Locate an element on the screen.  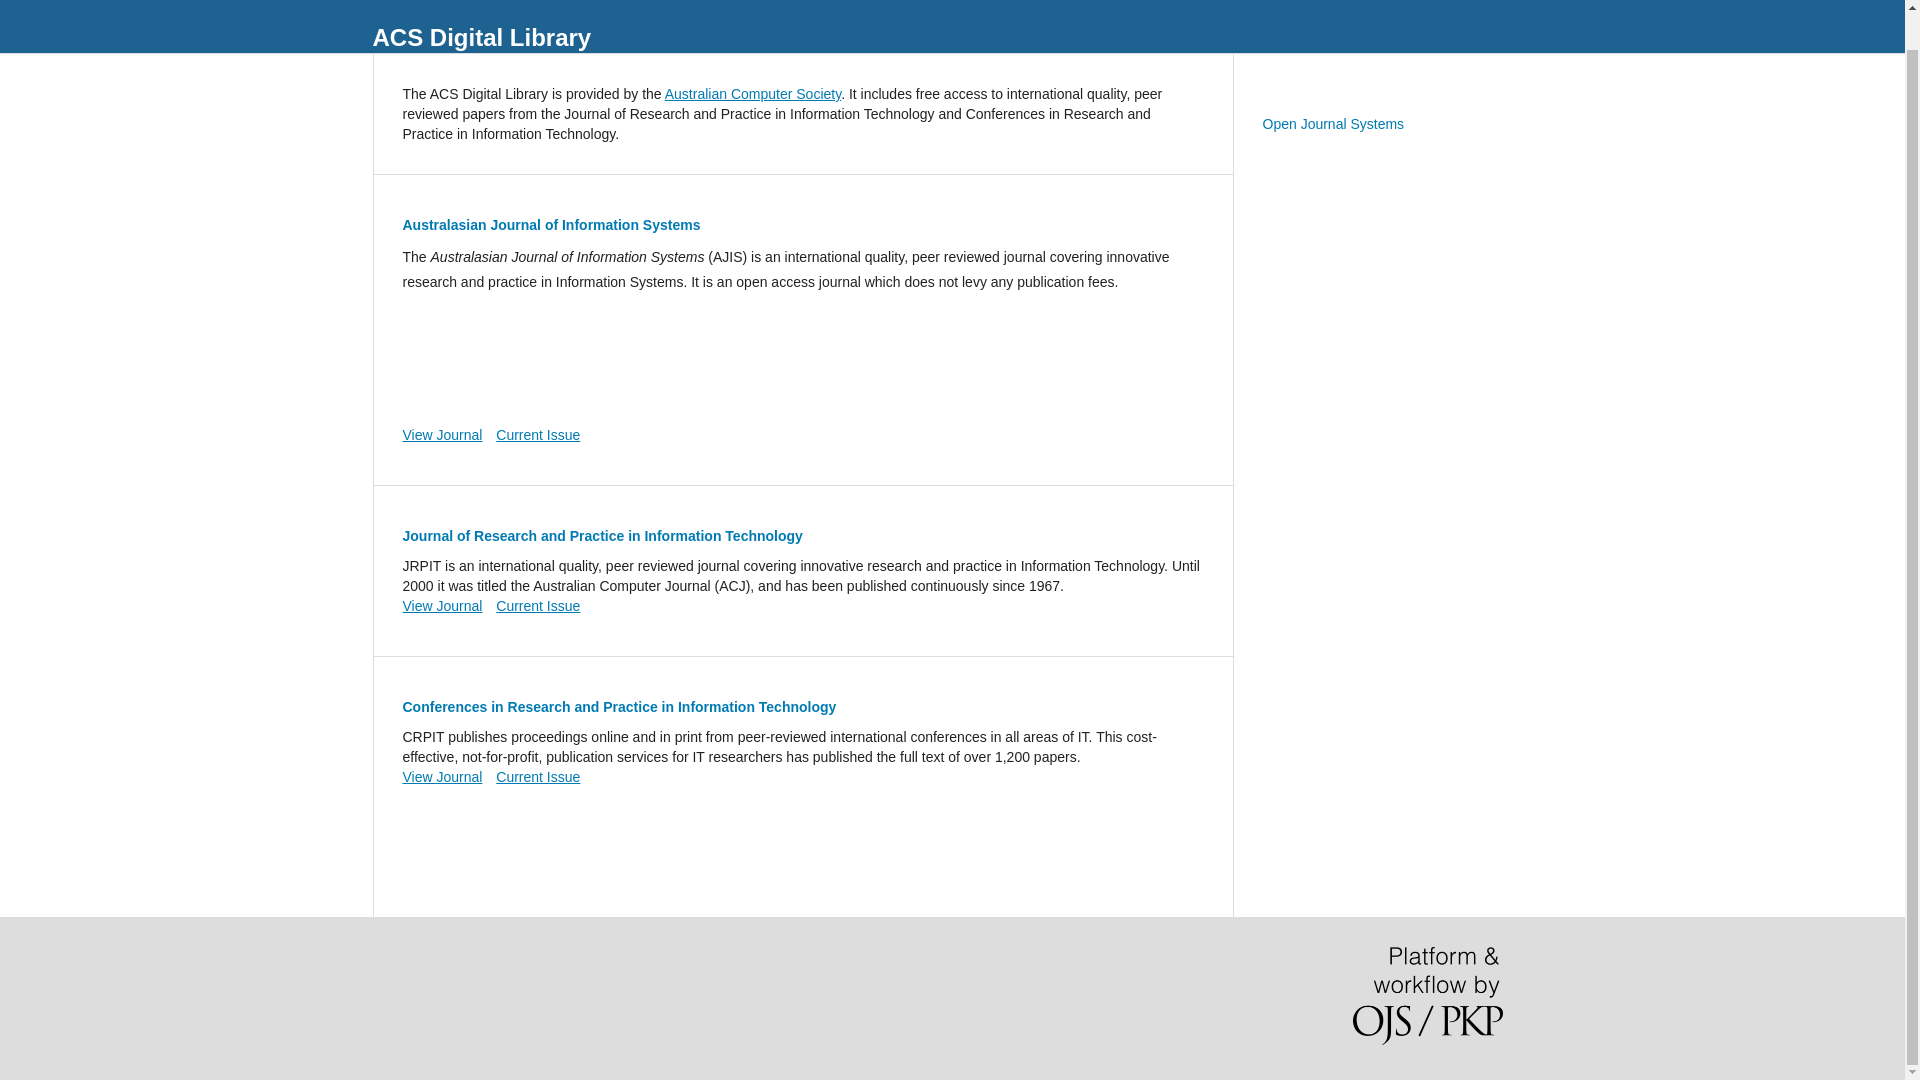
Current Issue is located at coordinates (537, 606).